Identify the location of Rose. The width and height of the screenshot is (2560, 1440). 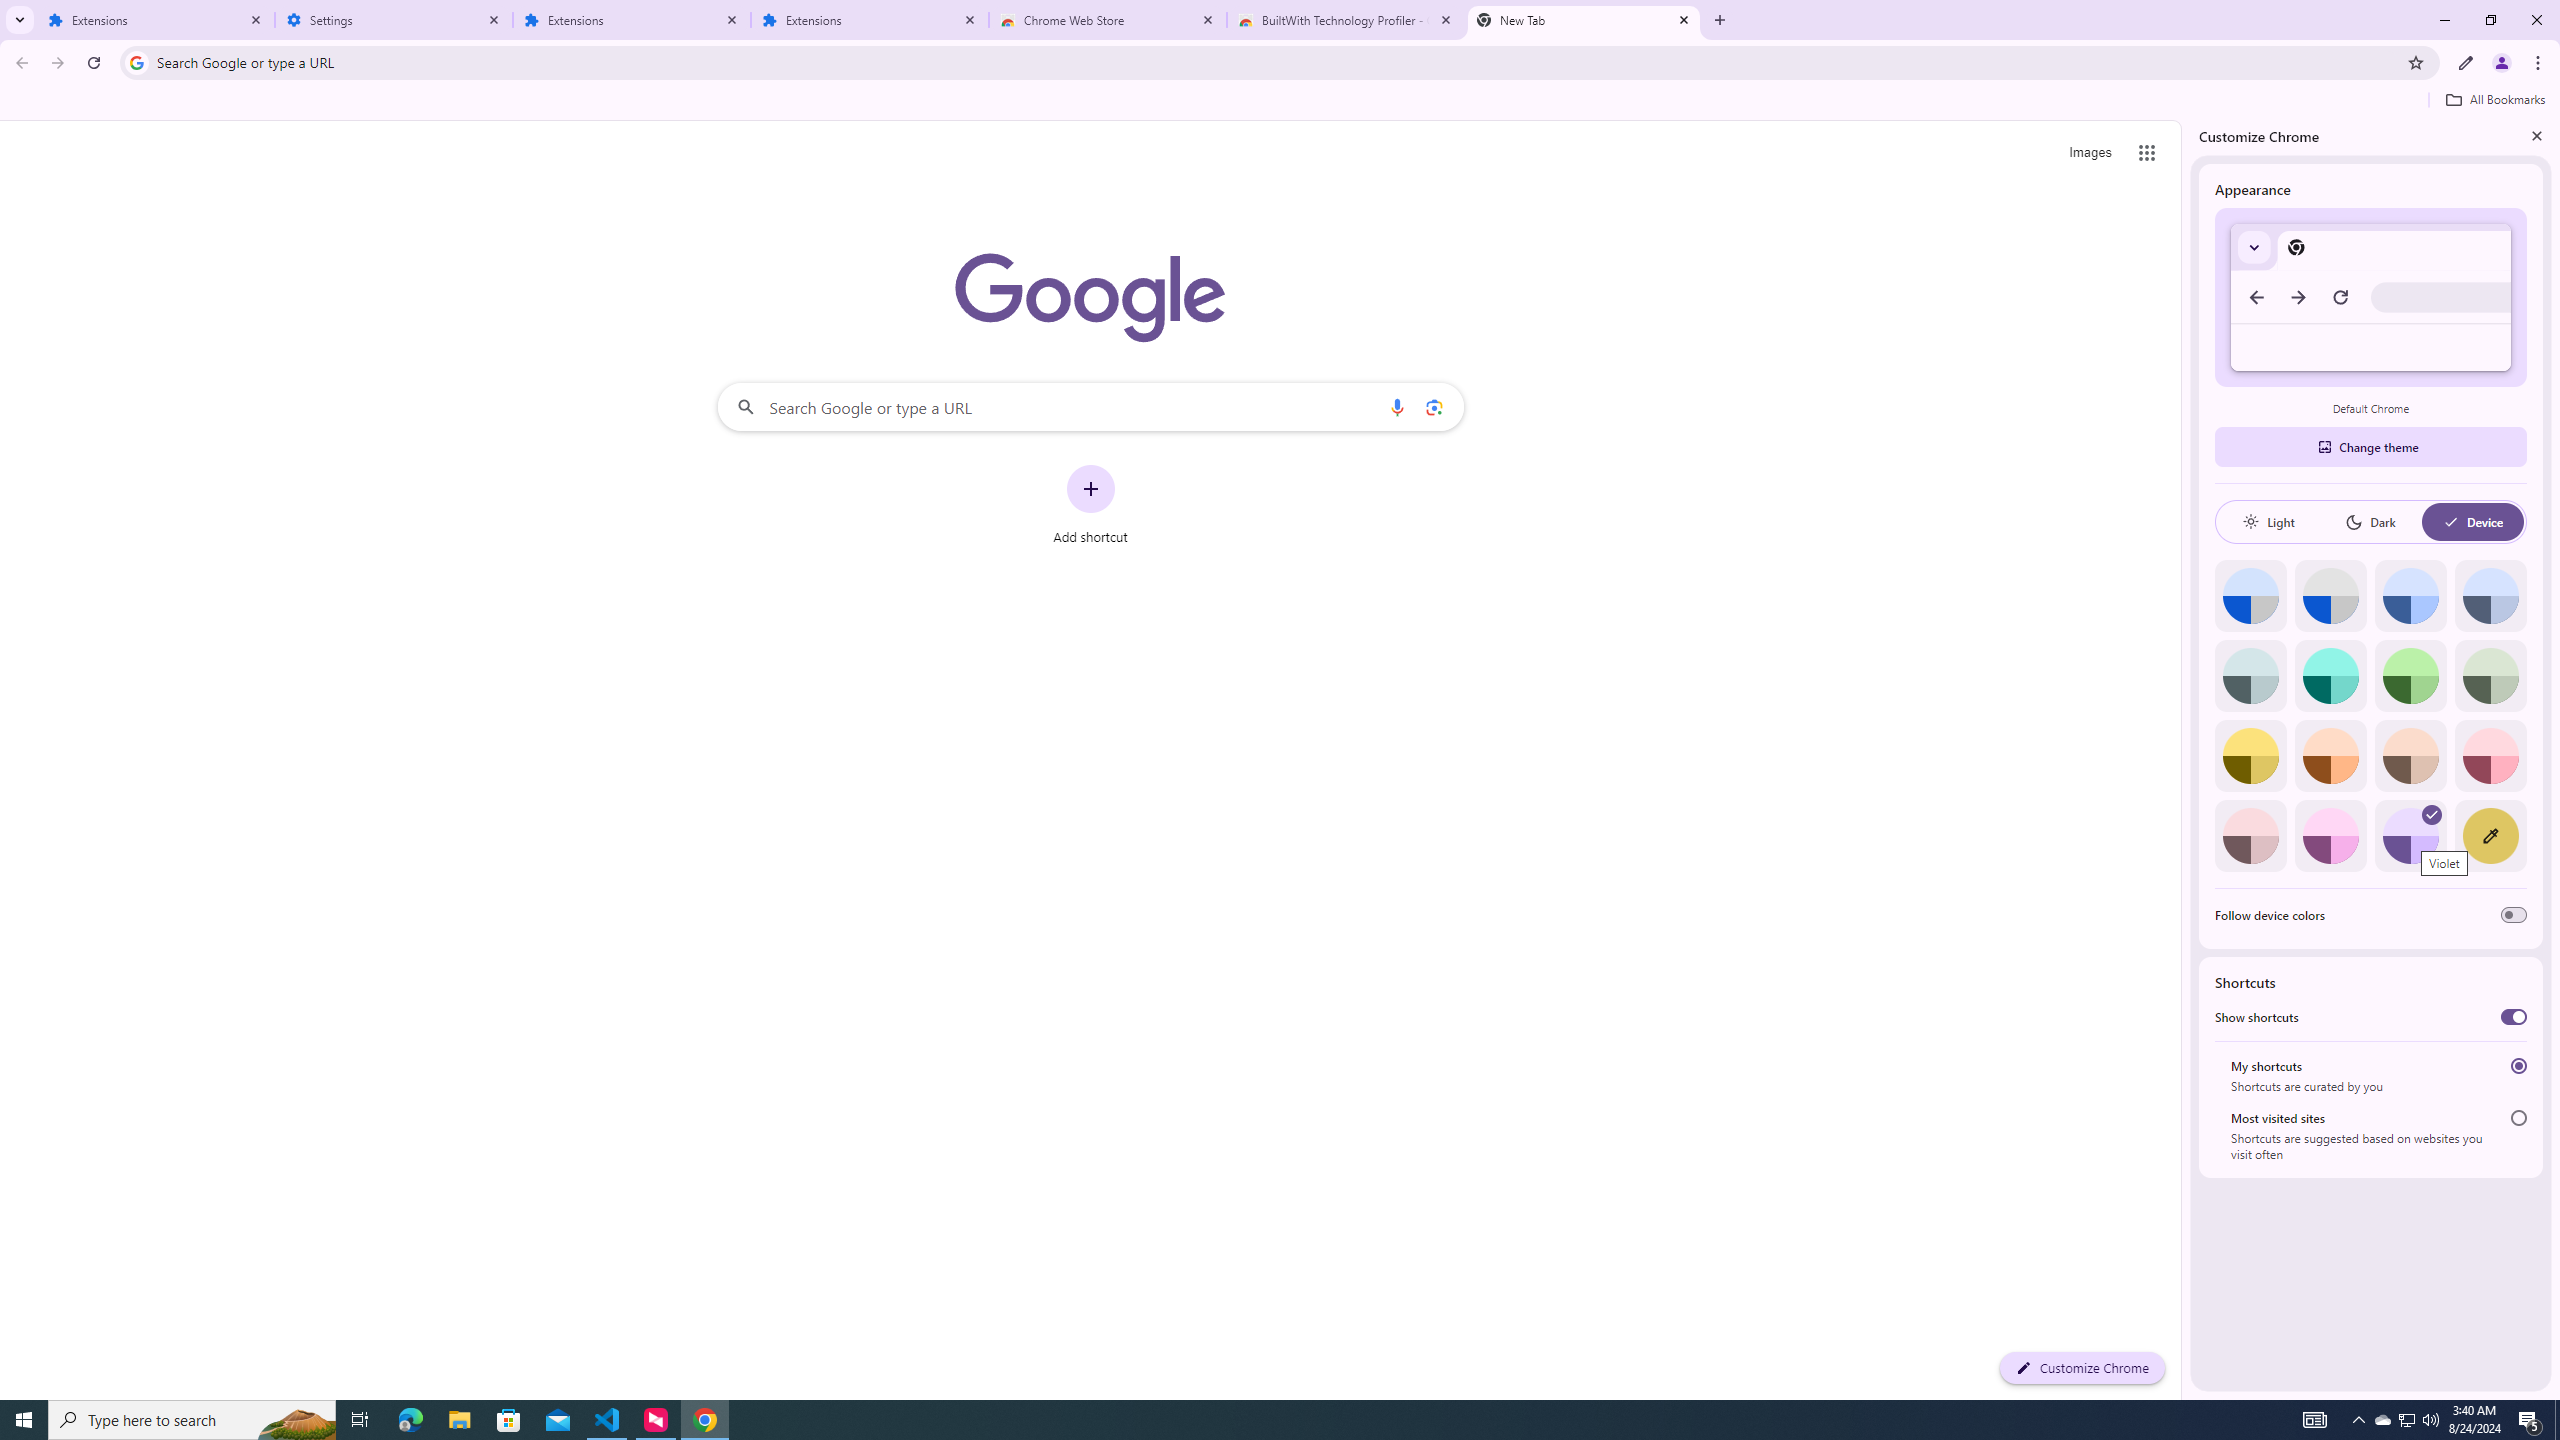
(2490, 756).